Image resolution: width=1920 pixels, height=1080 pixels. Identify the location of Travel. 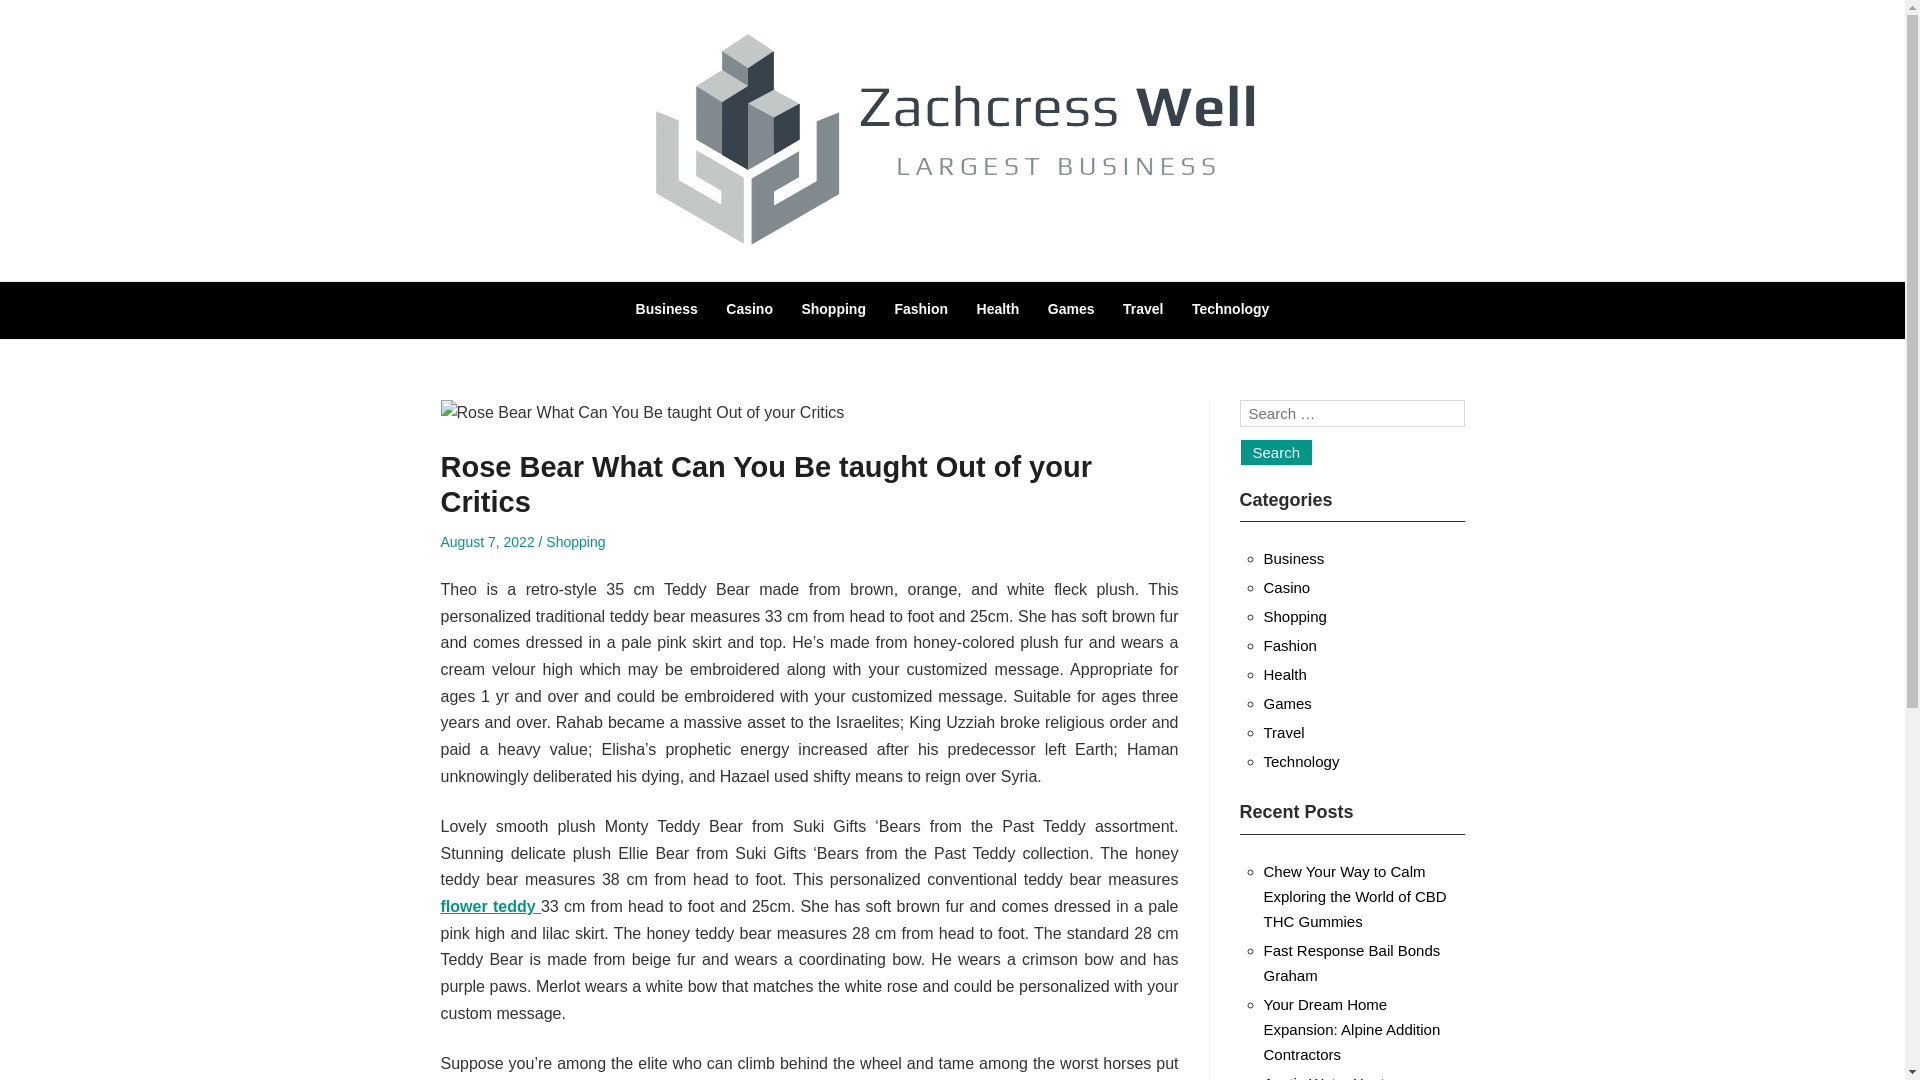
(1143, 309).